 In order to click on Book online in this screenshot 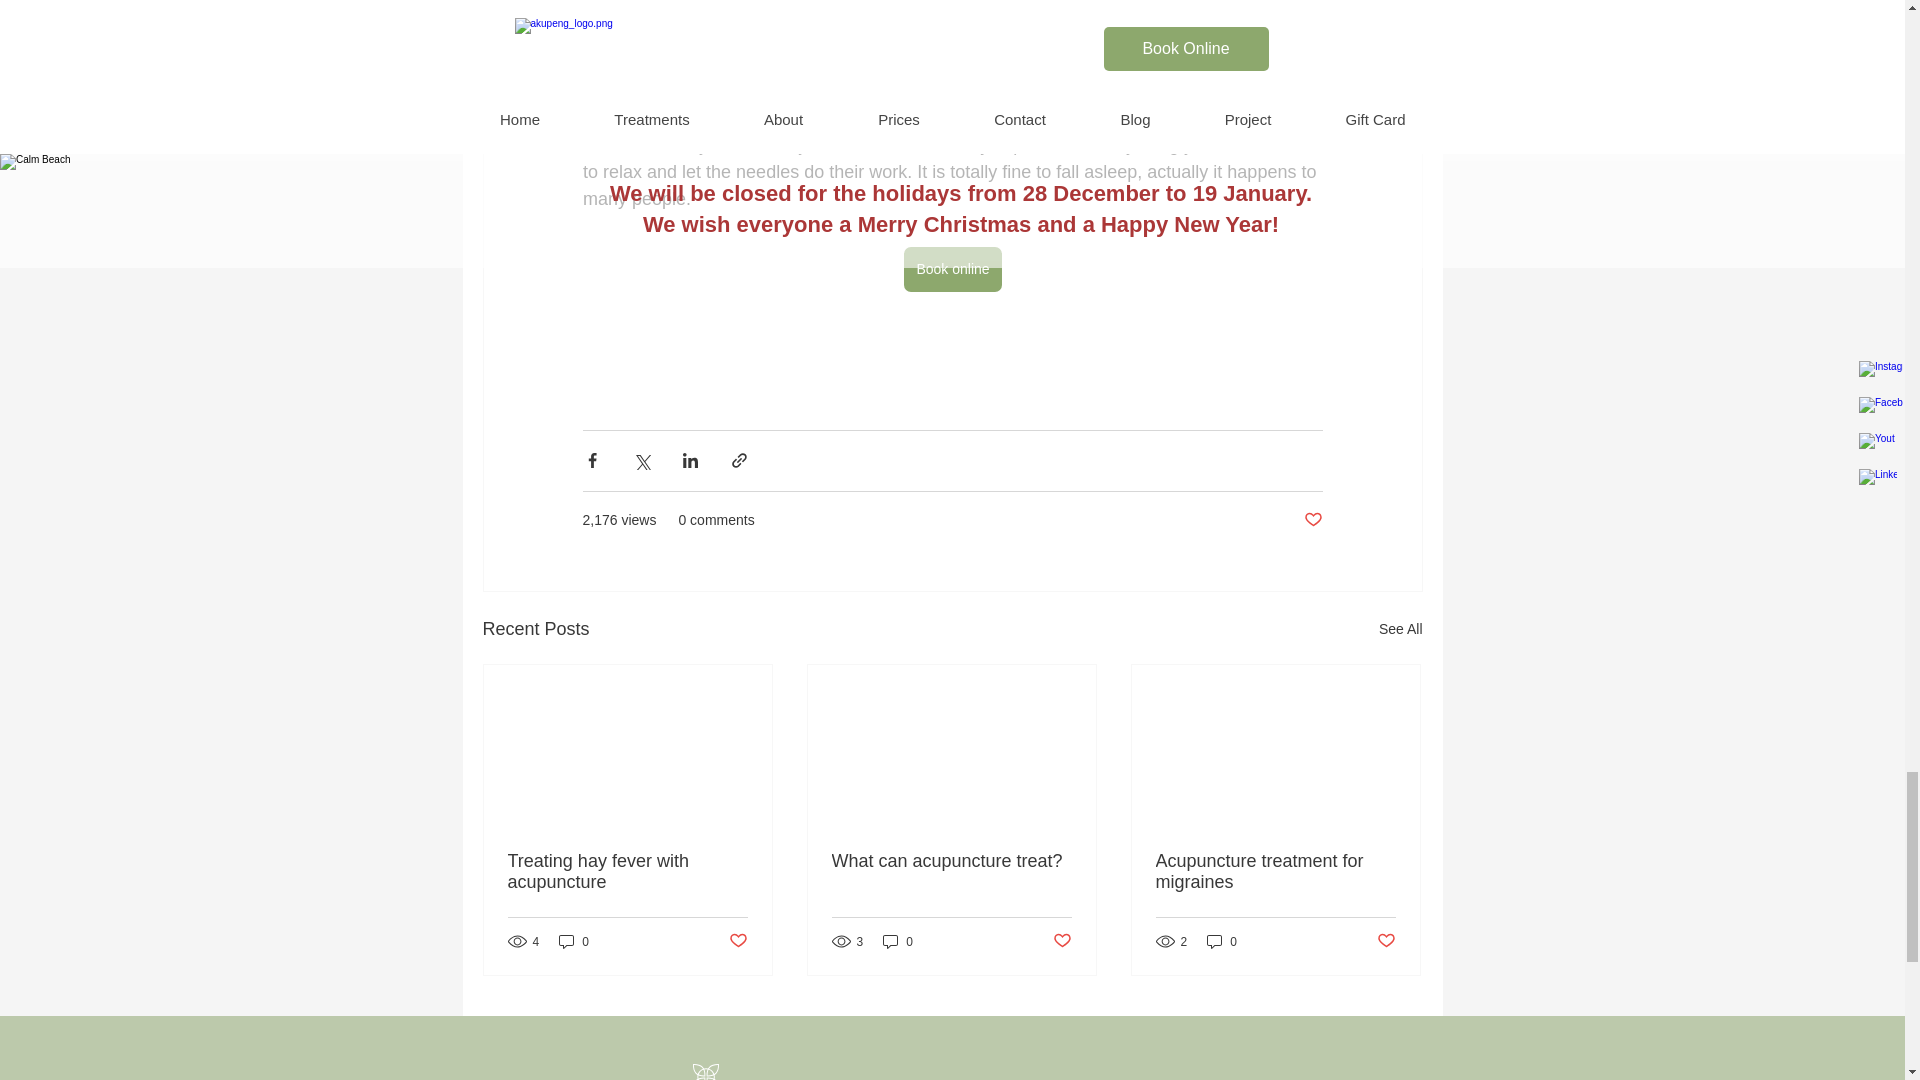, I will do `click(952, 269)`.